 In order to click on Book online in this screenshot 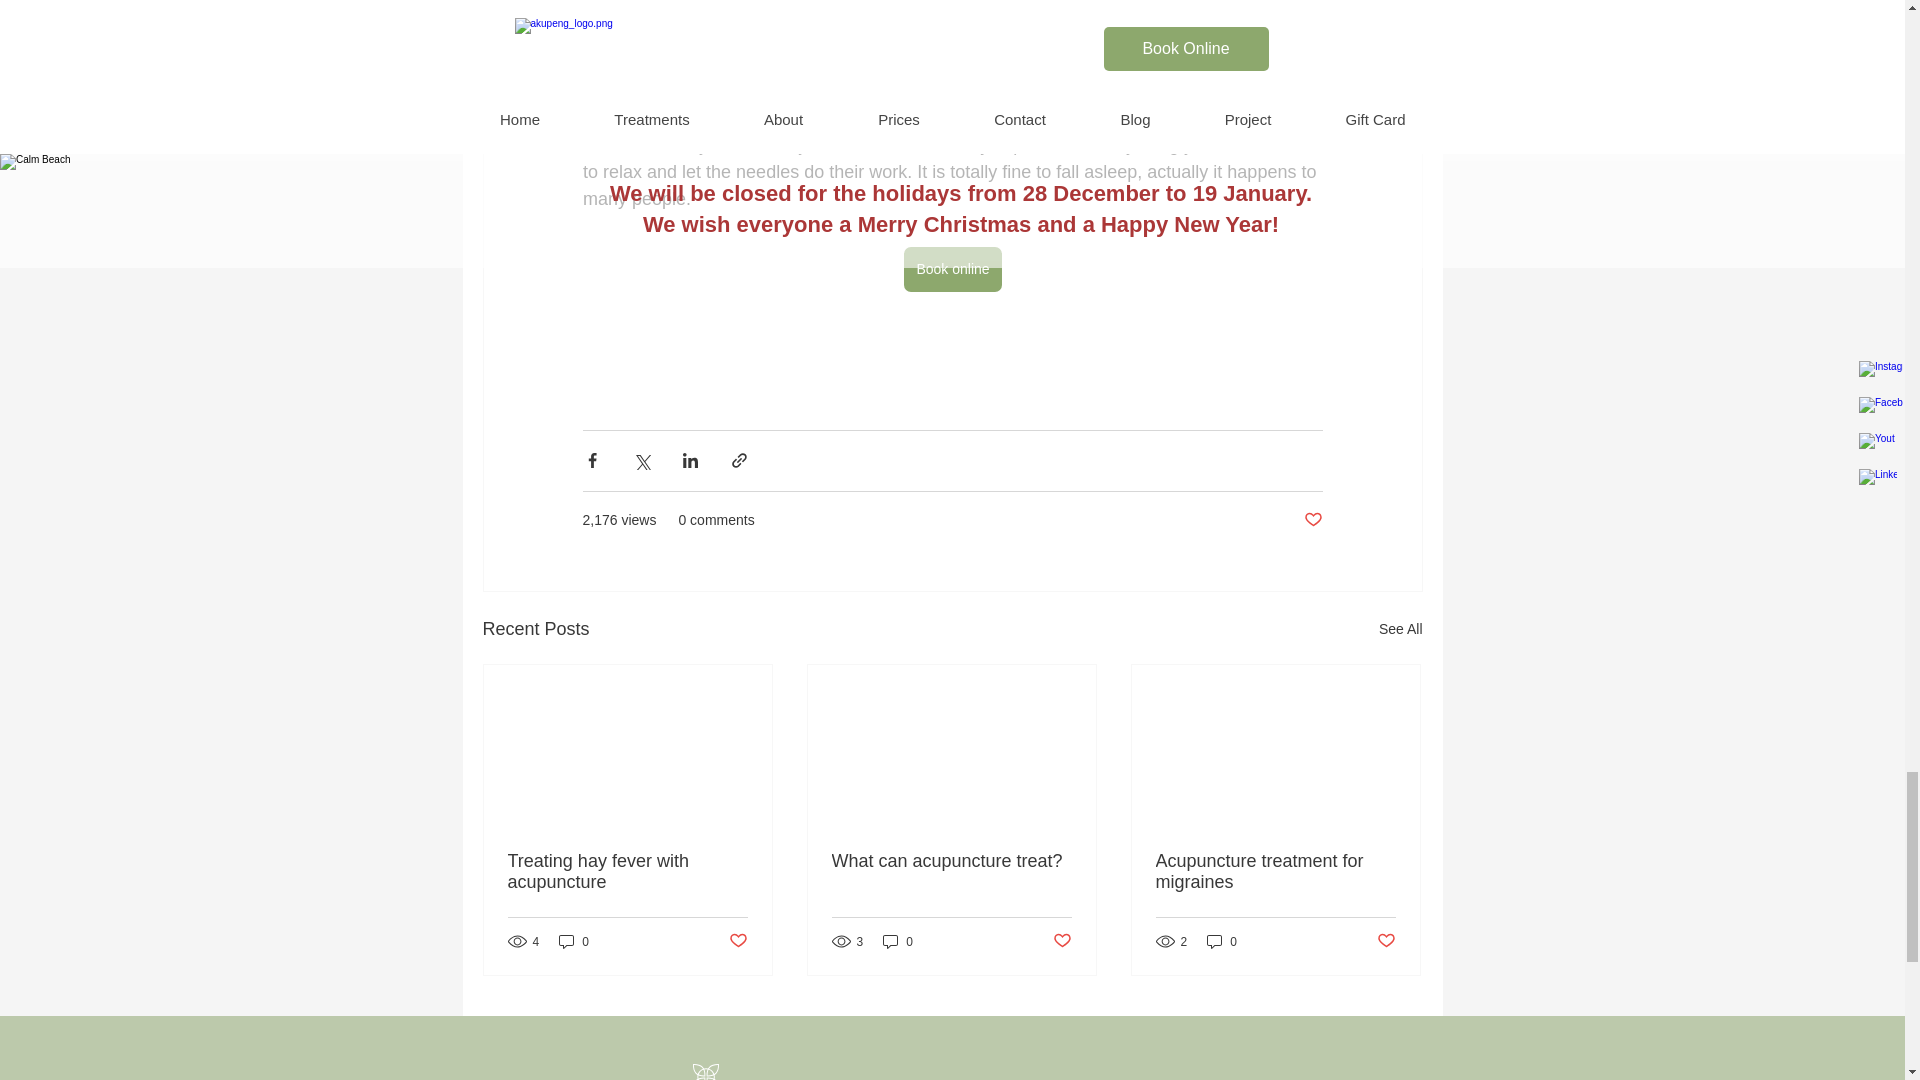, I will do `click(952, 269)`.